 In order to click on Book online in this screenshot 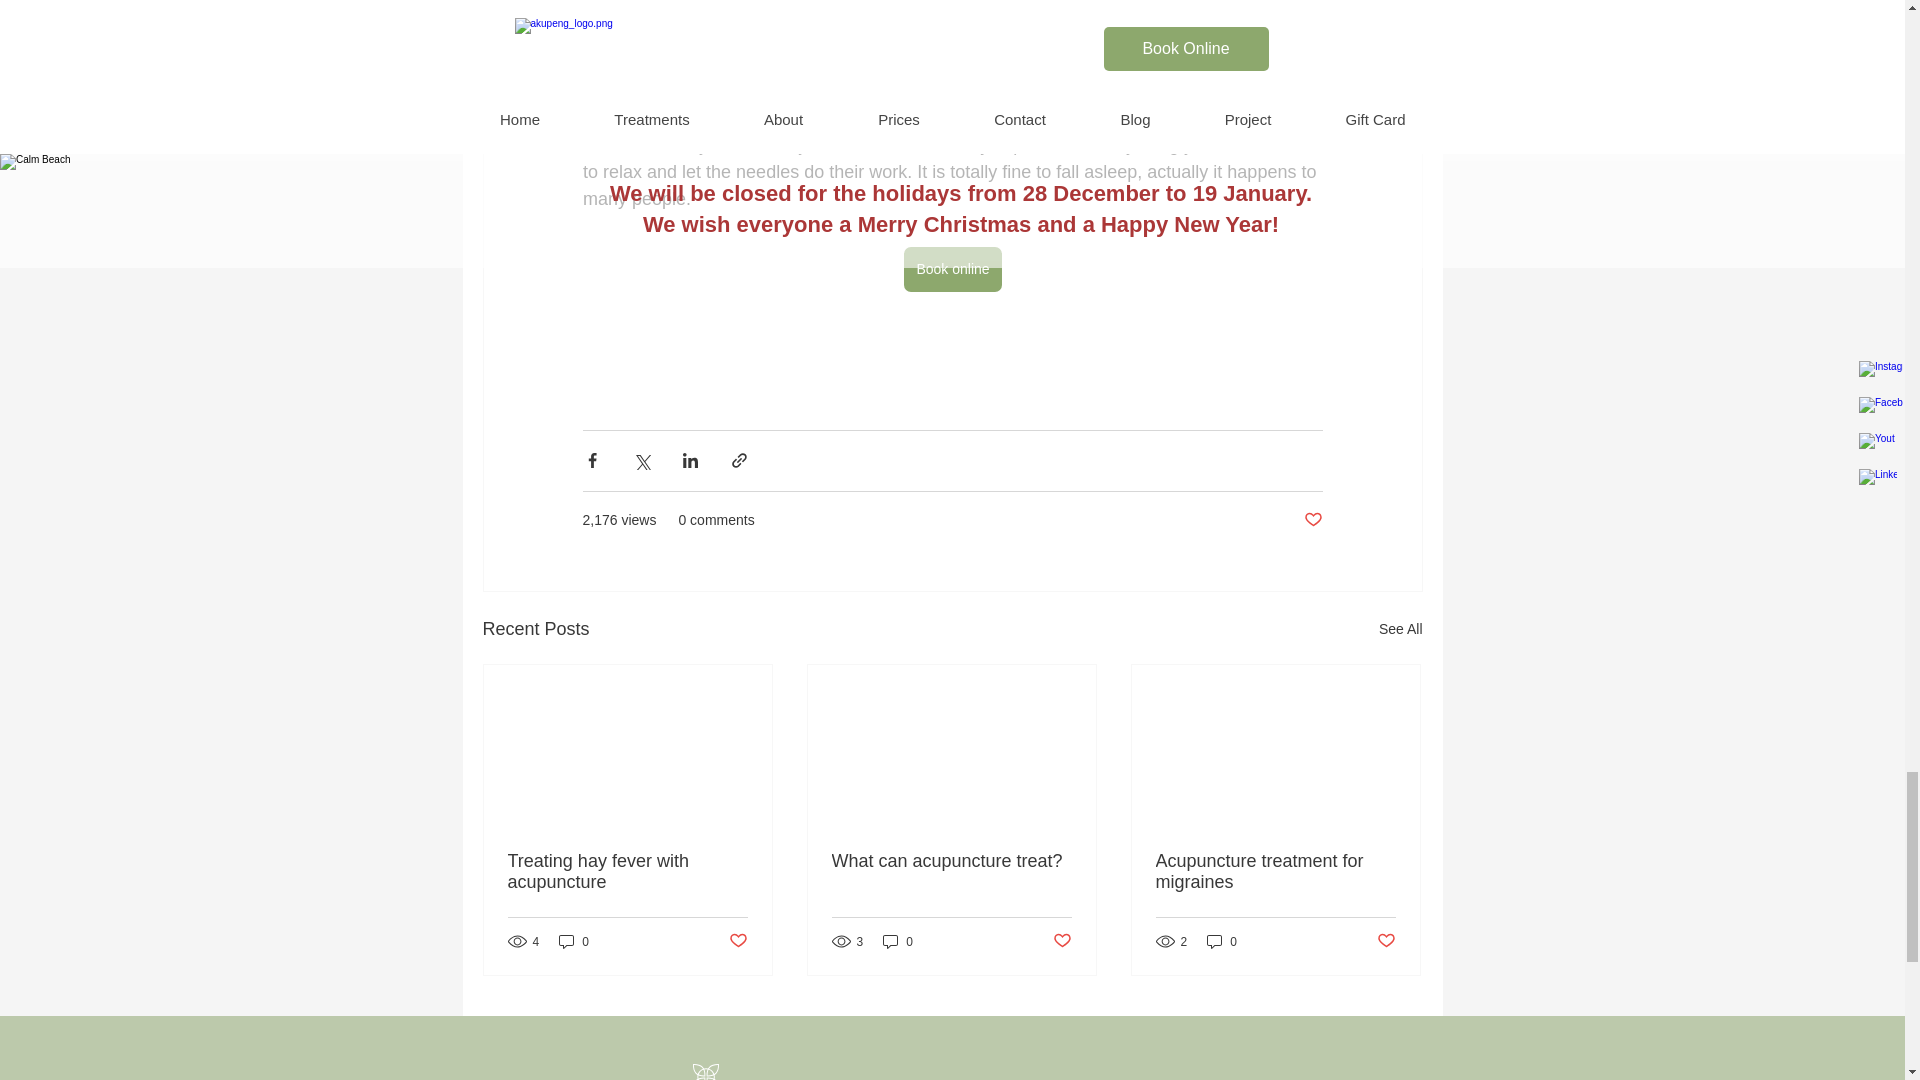, I will do `click(952, 269)`.